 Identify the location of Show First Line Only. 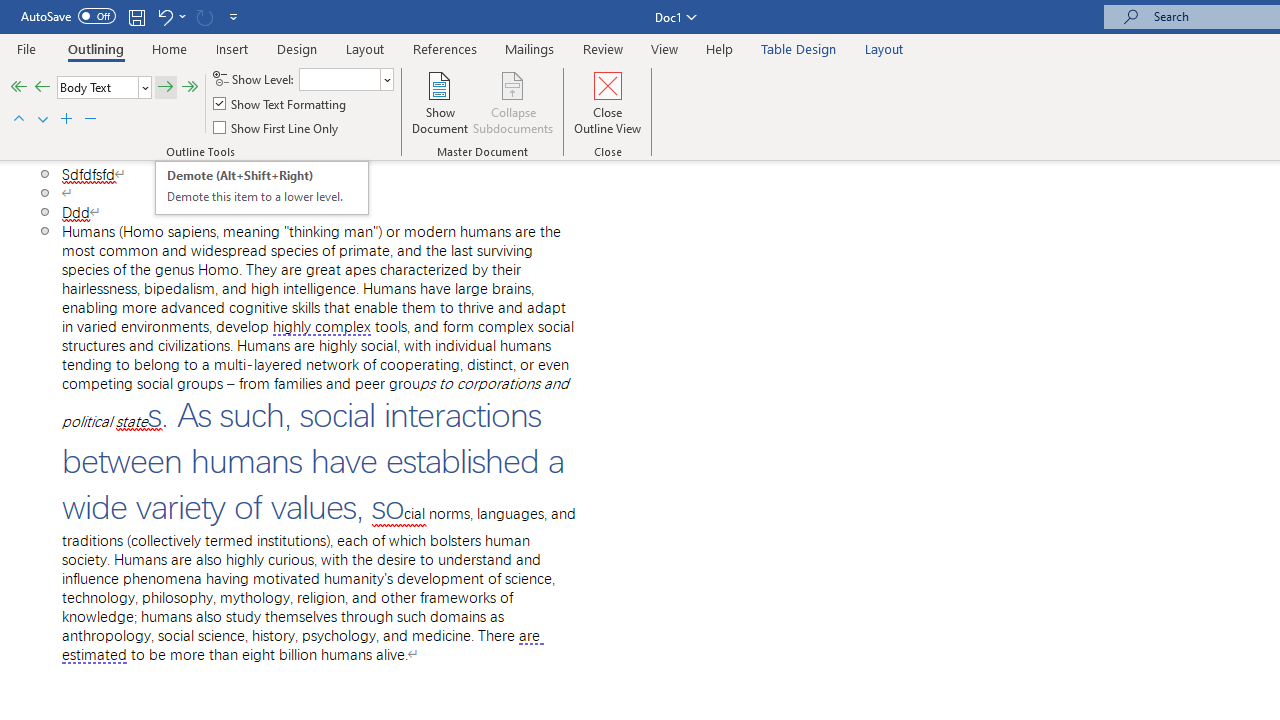
(277, 126).